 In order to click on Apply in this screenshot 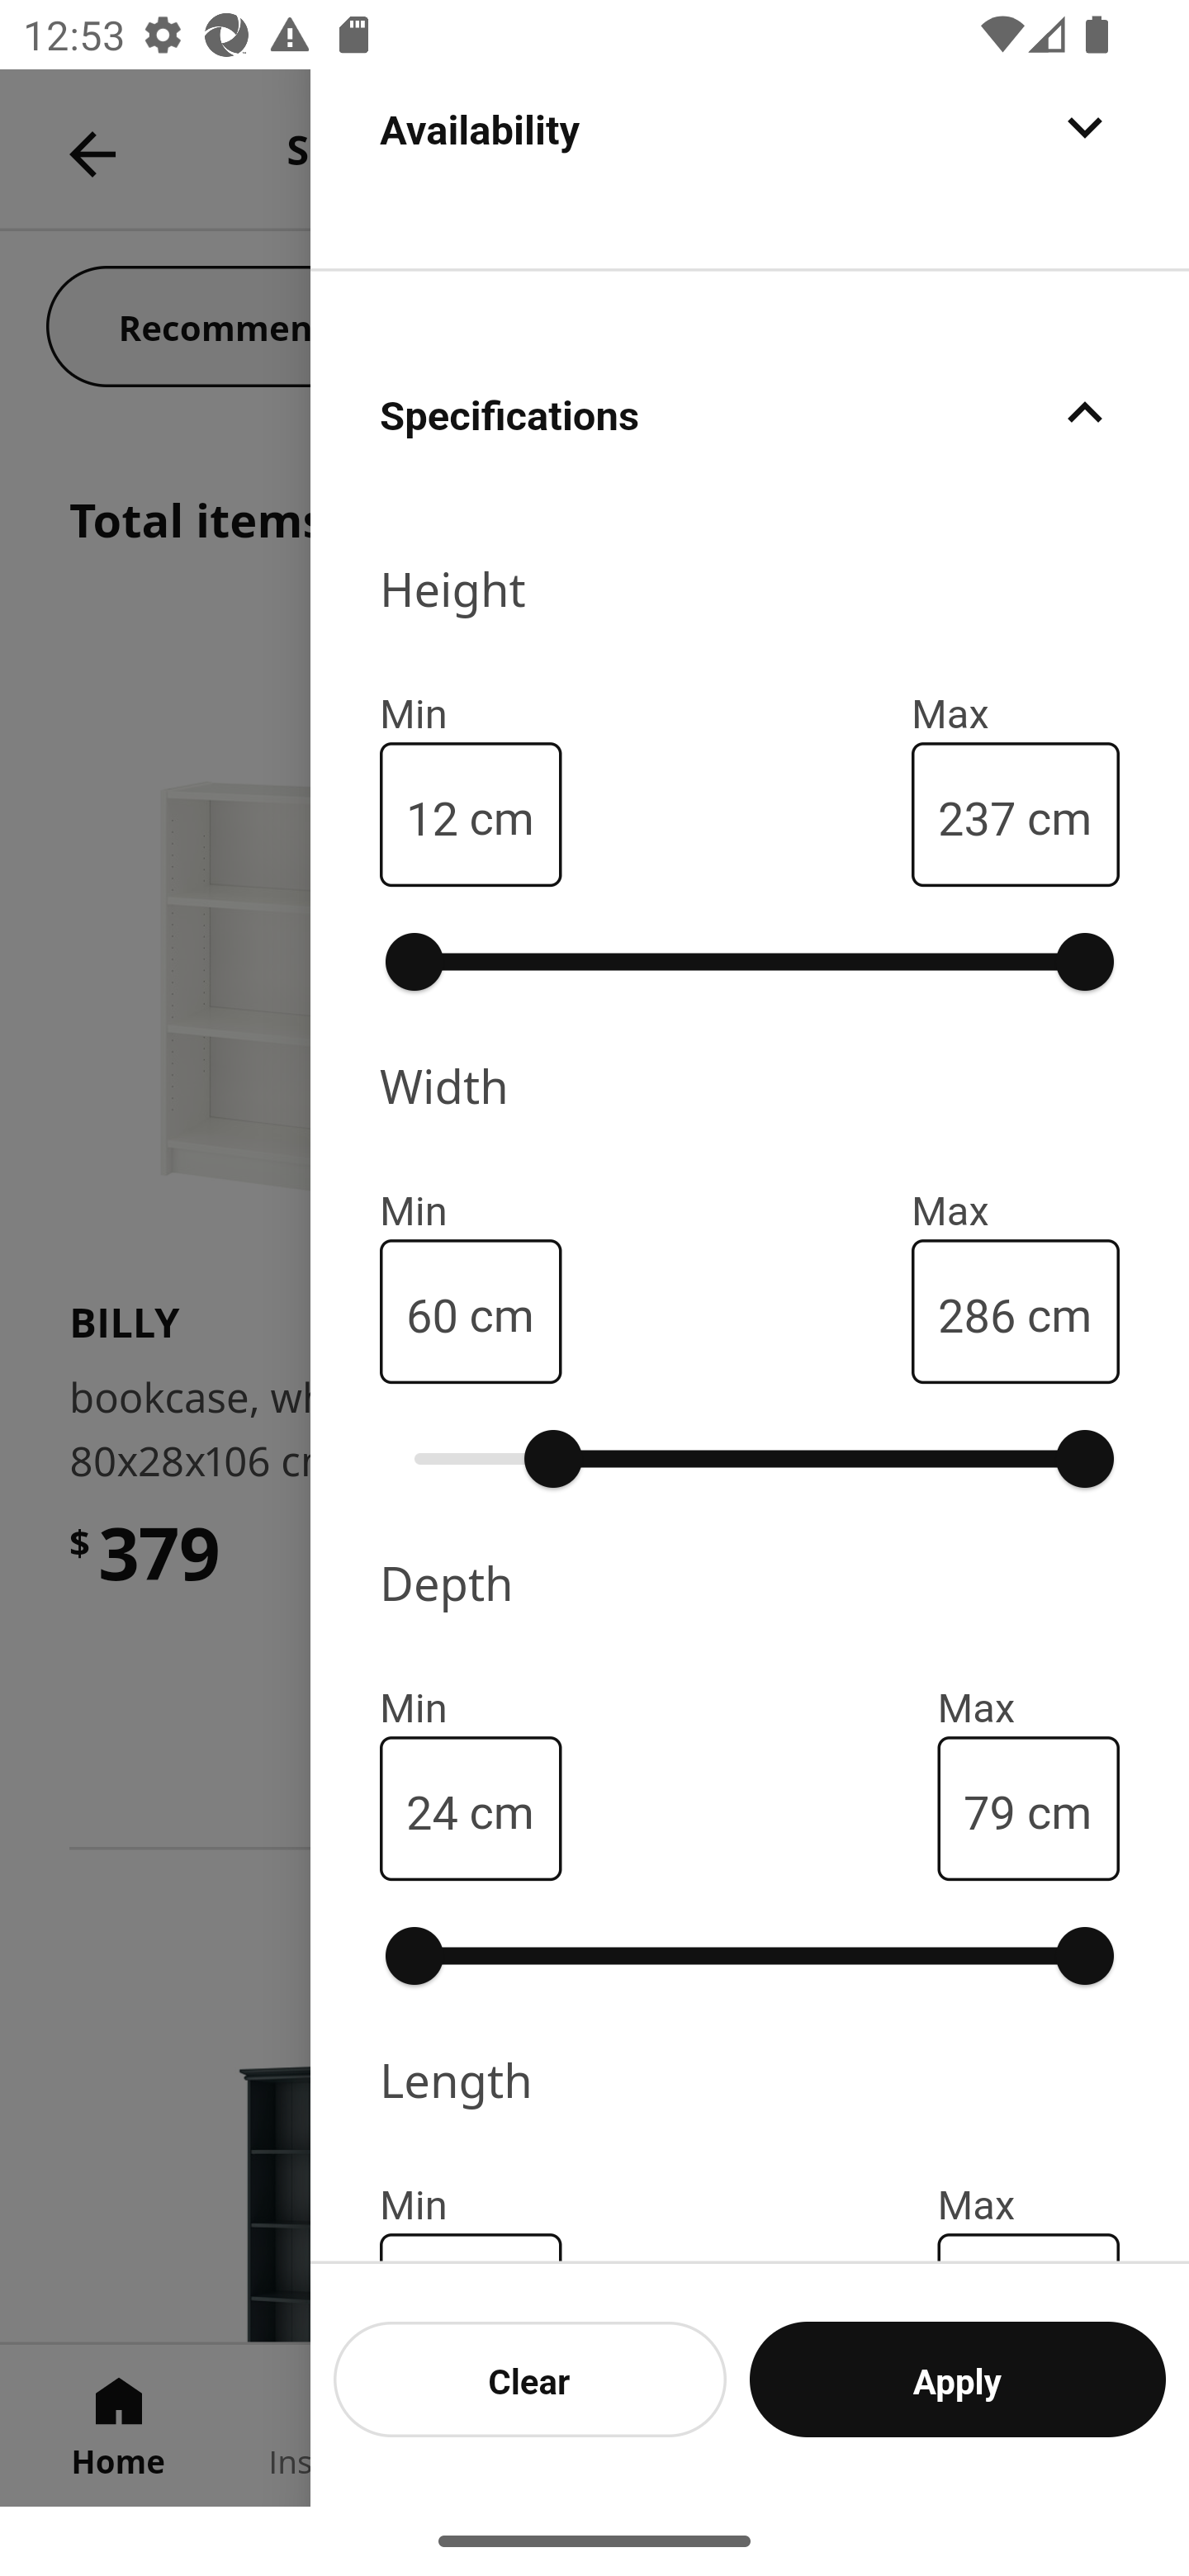, I will do `click(958, 2379)`.